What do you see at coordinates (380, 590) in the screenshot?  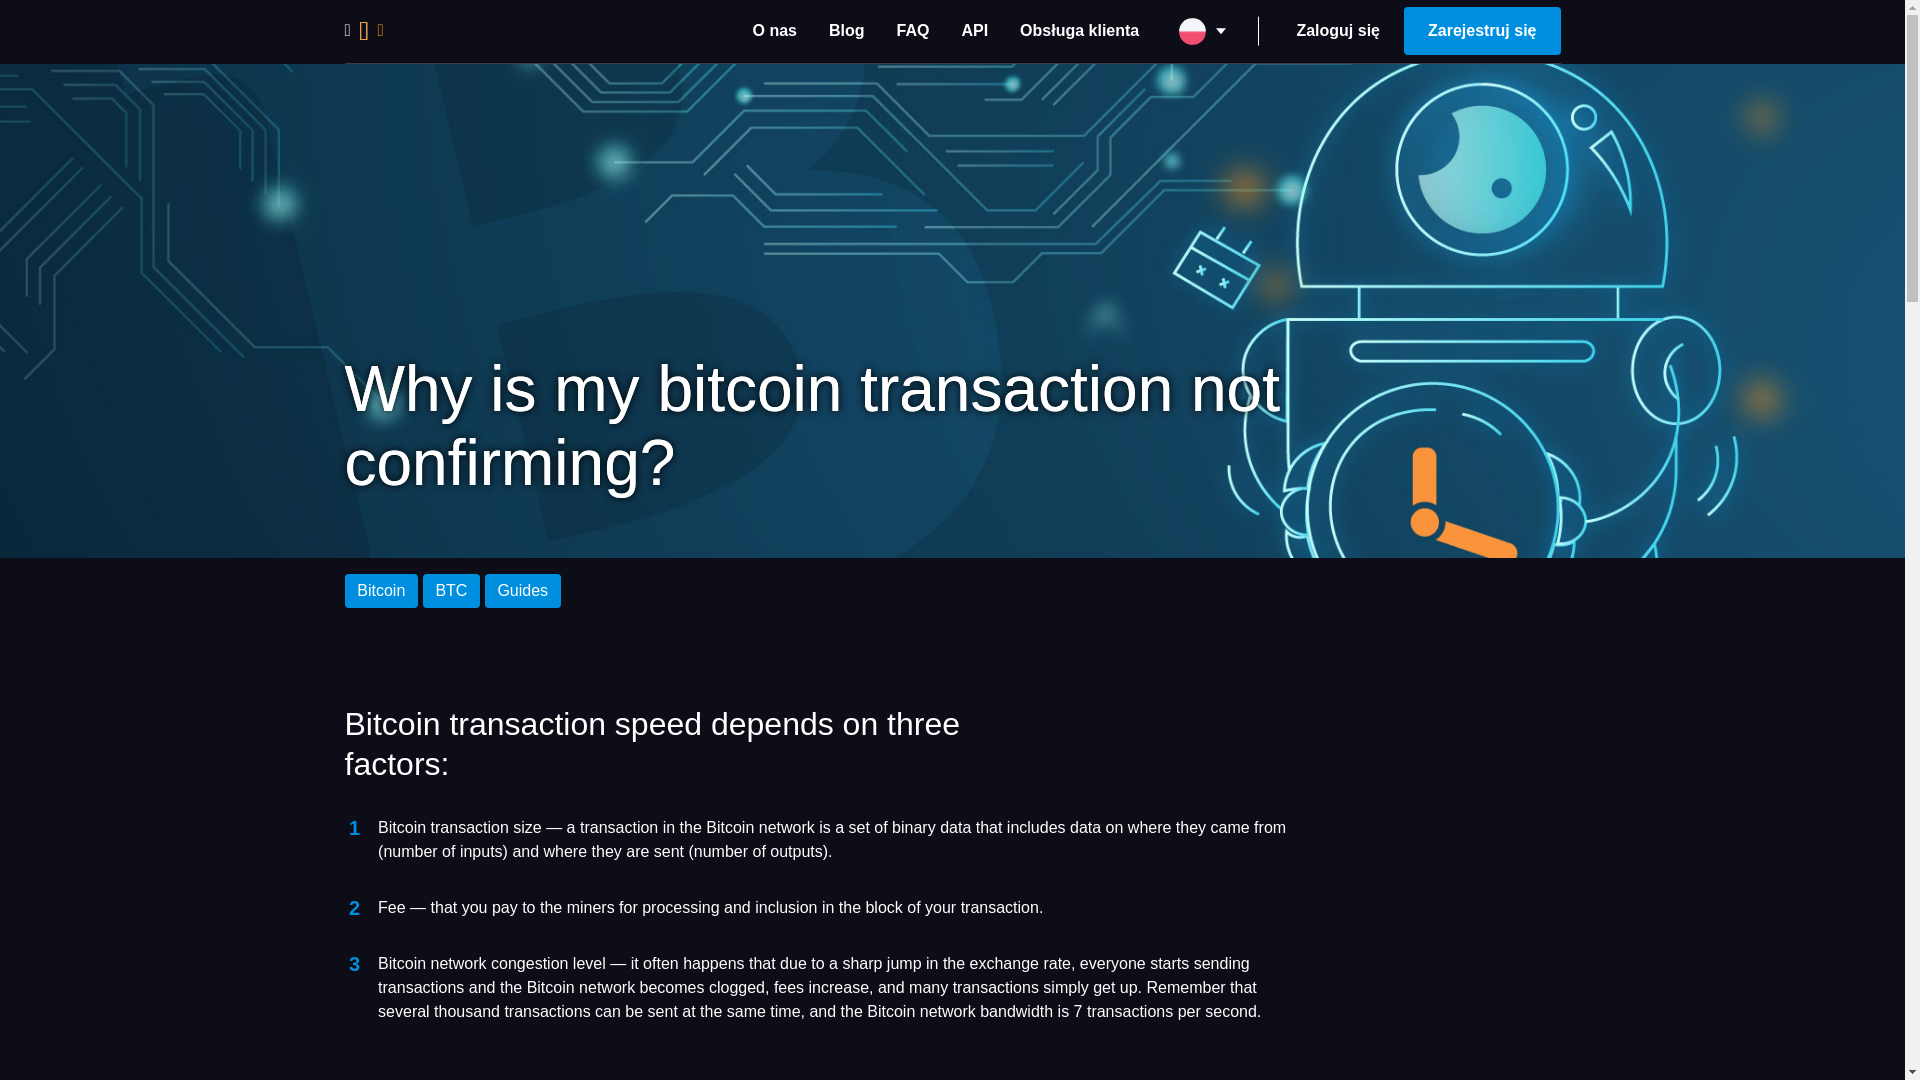 I see `Bitcoin` at bounding box center [380, 590].